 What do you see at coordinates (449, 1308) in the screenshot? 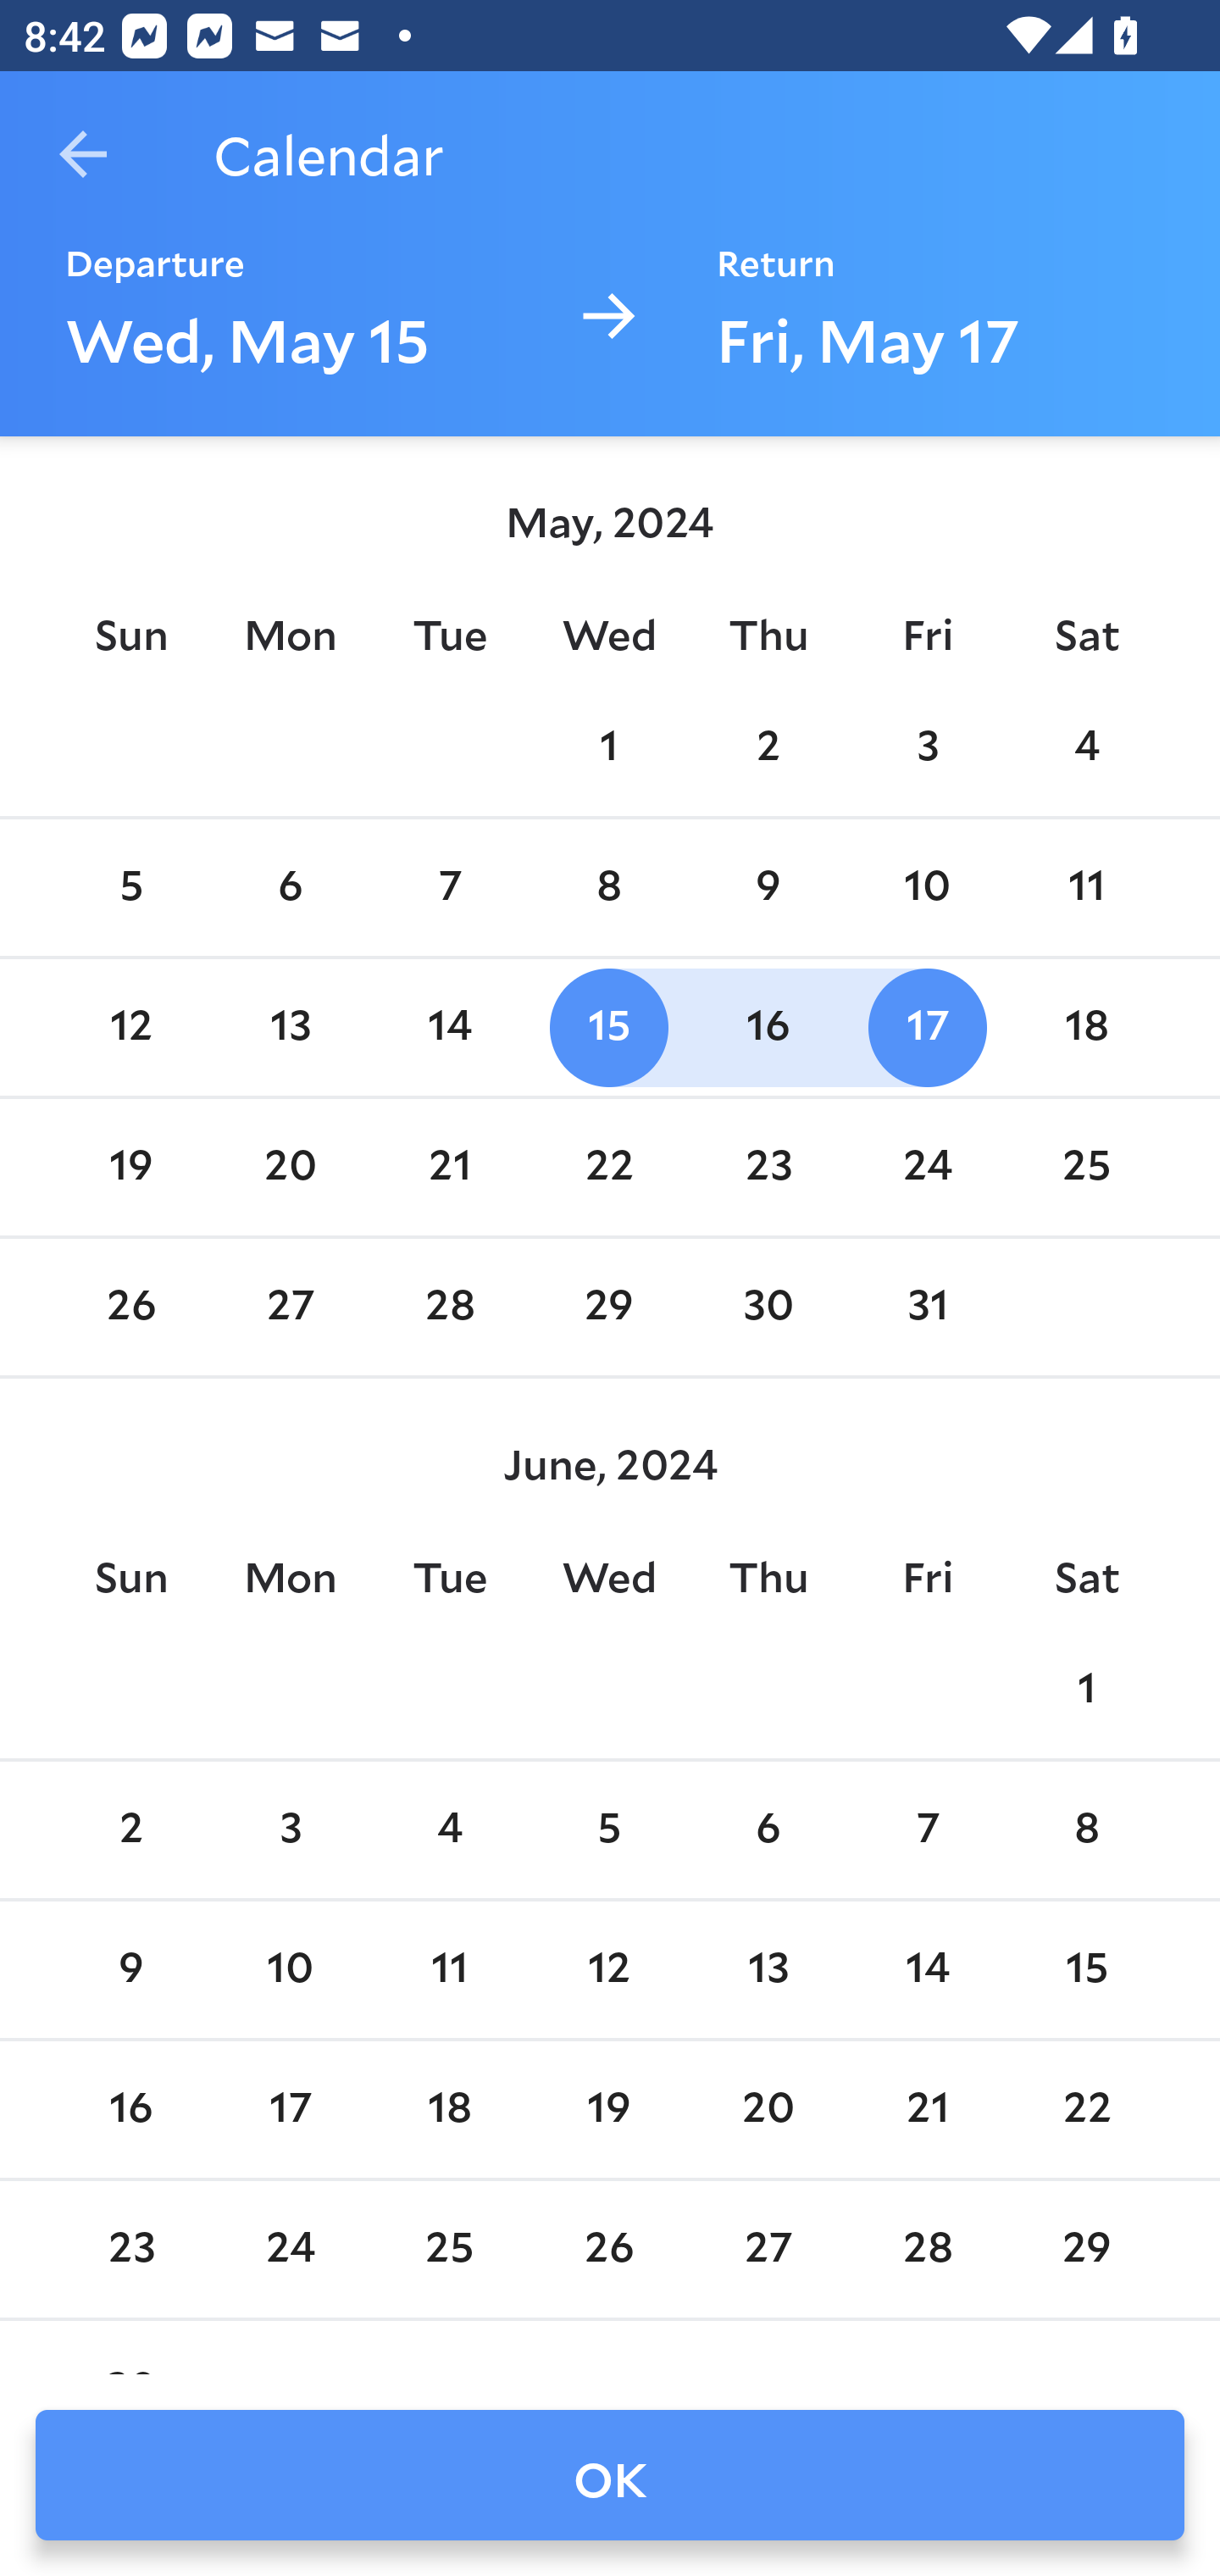
I see `28` at bounding box center [449, 1308].